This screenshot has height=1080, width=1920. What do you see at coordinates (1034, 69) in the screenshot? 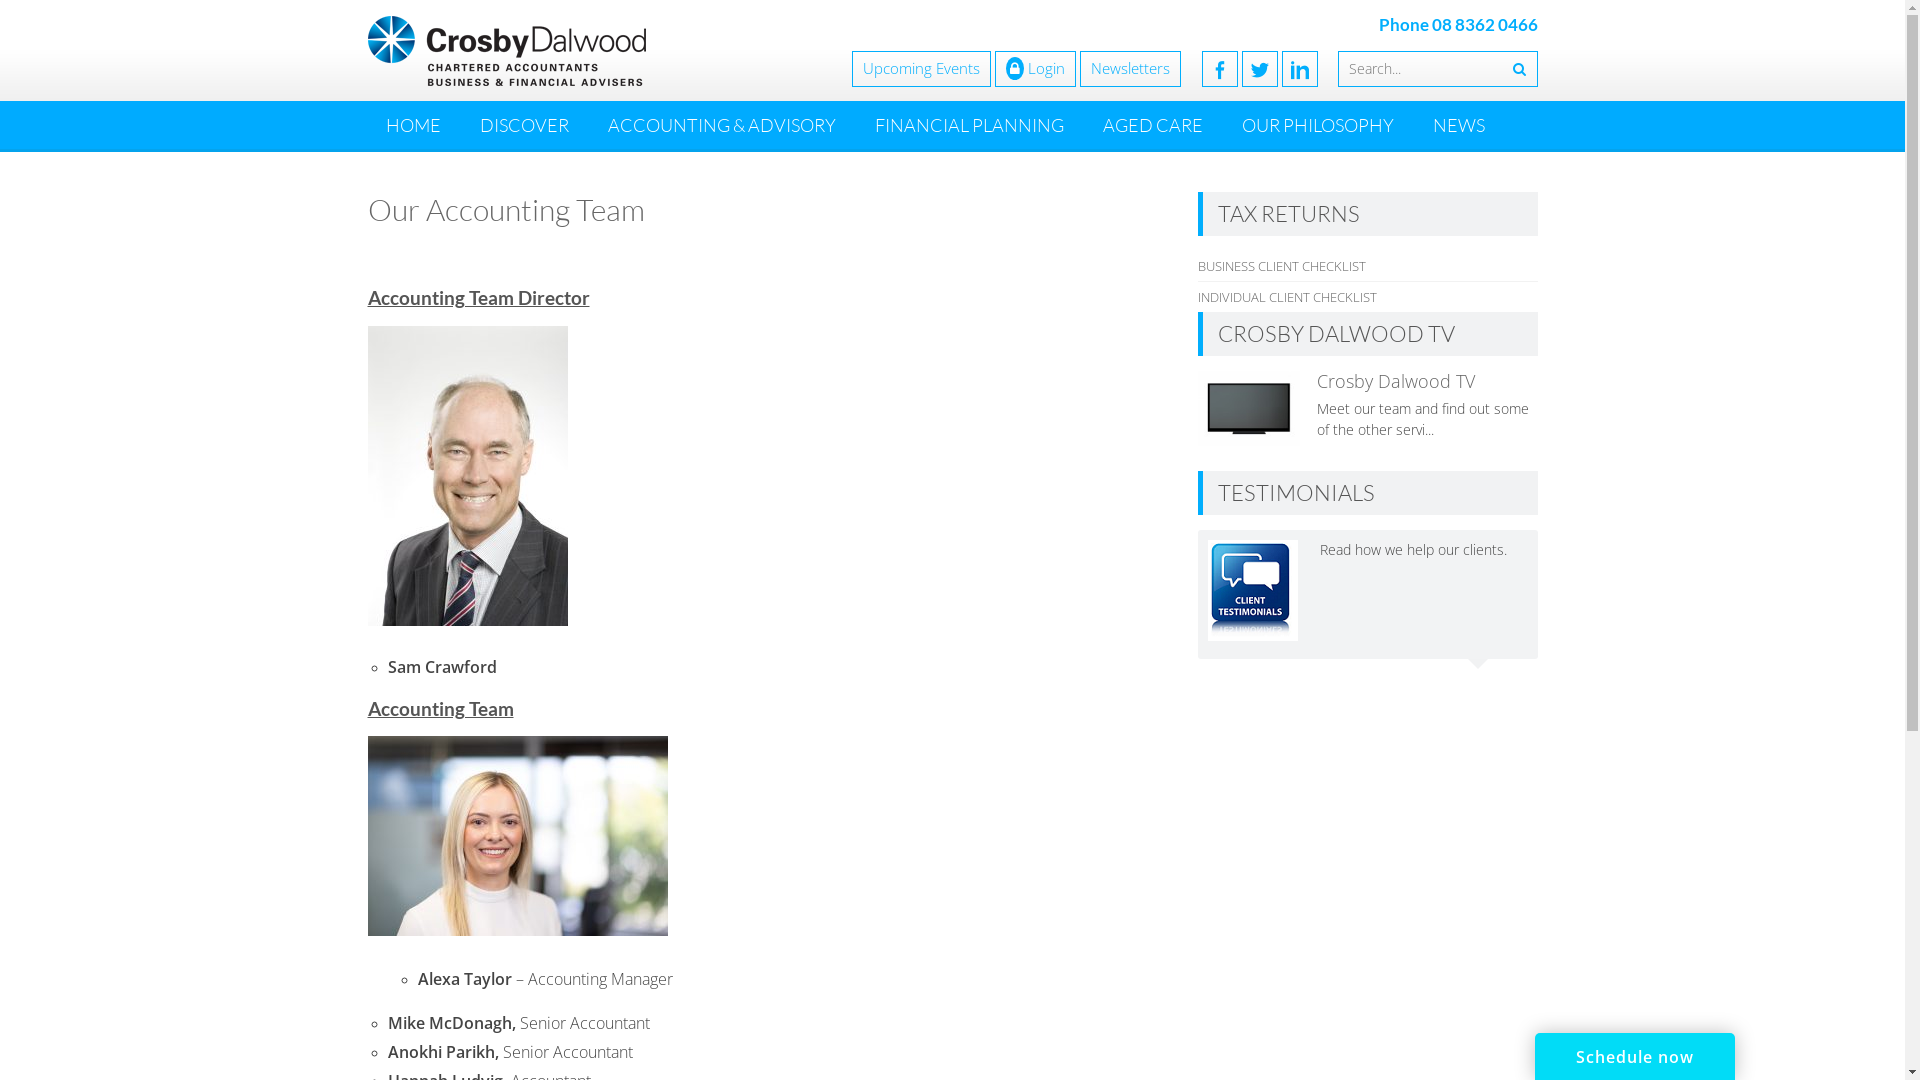
I see `Login` at bounding box center [1034, 69].